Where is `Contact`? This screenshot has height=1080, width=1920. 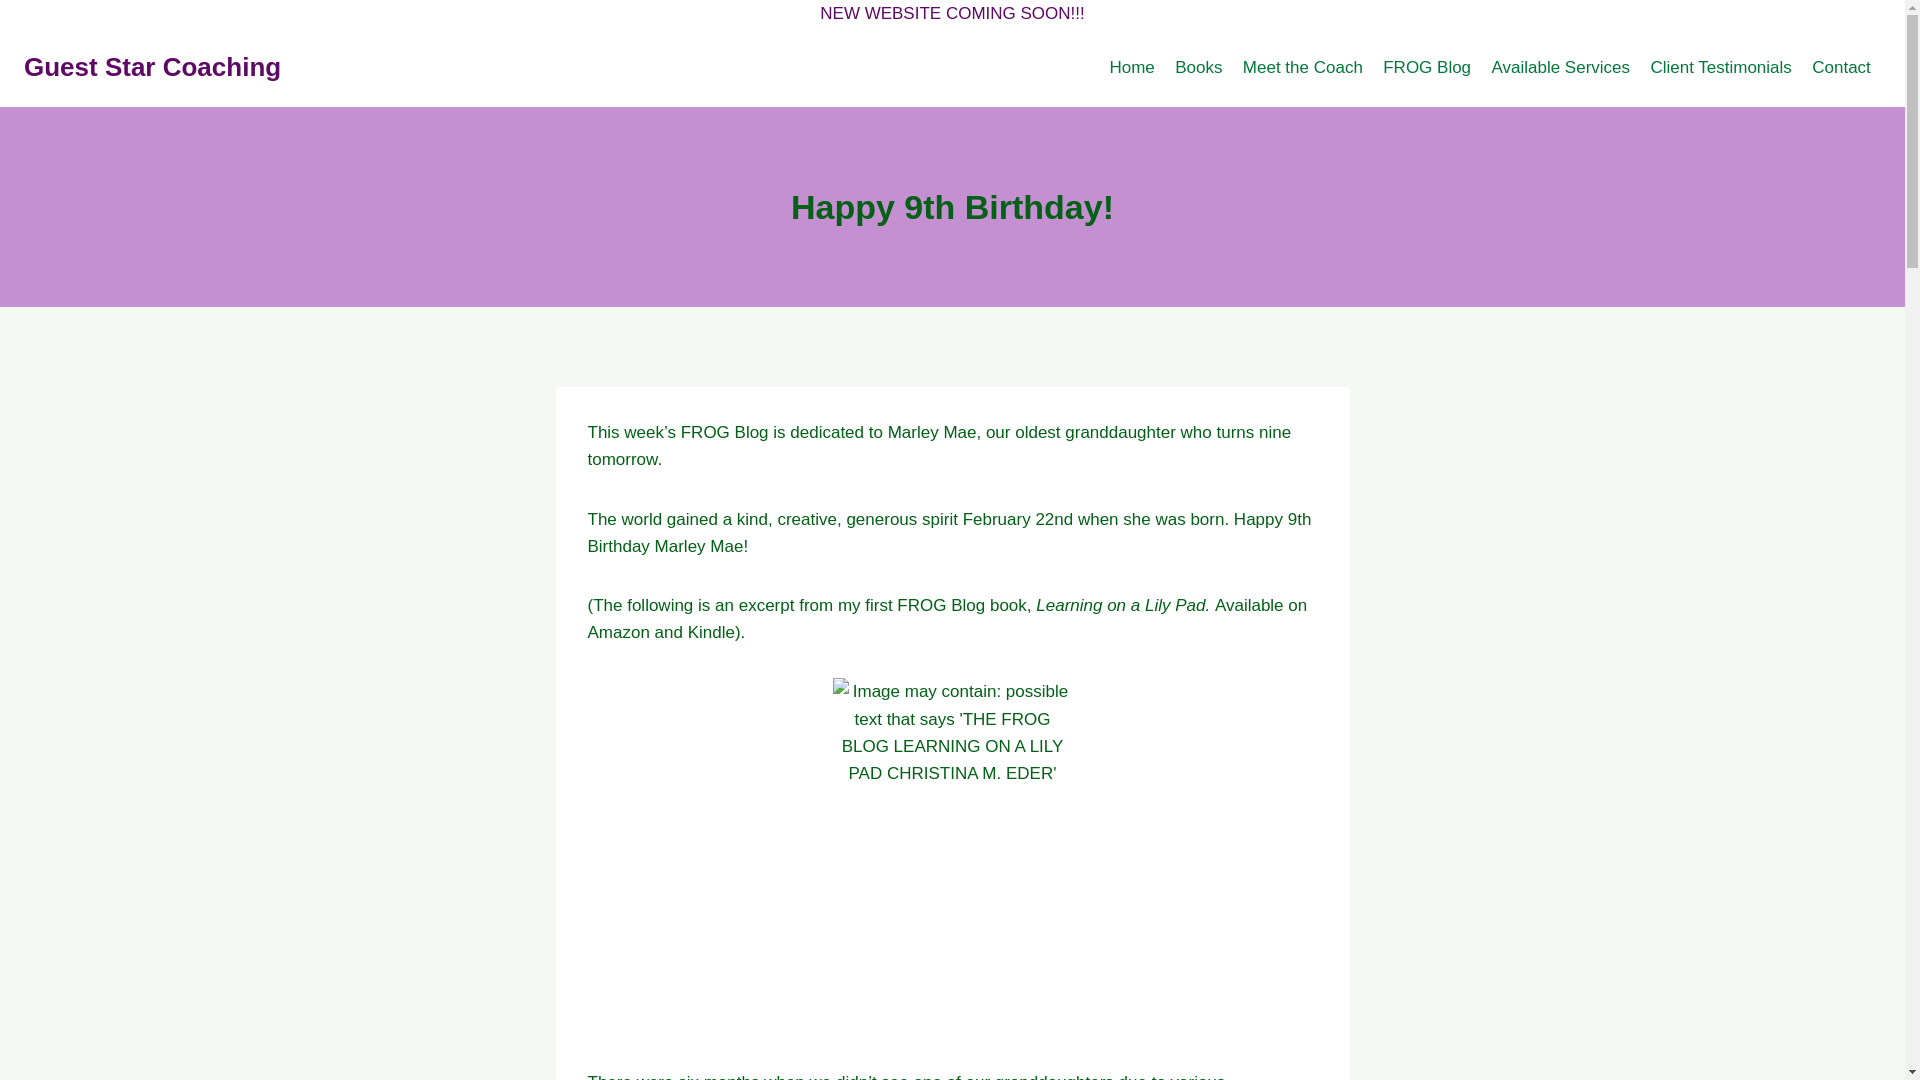
Contact is located at coordinates (1842, 66).